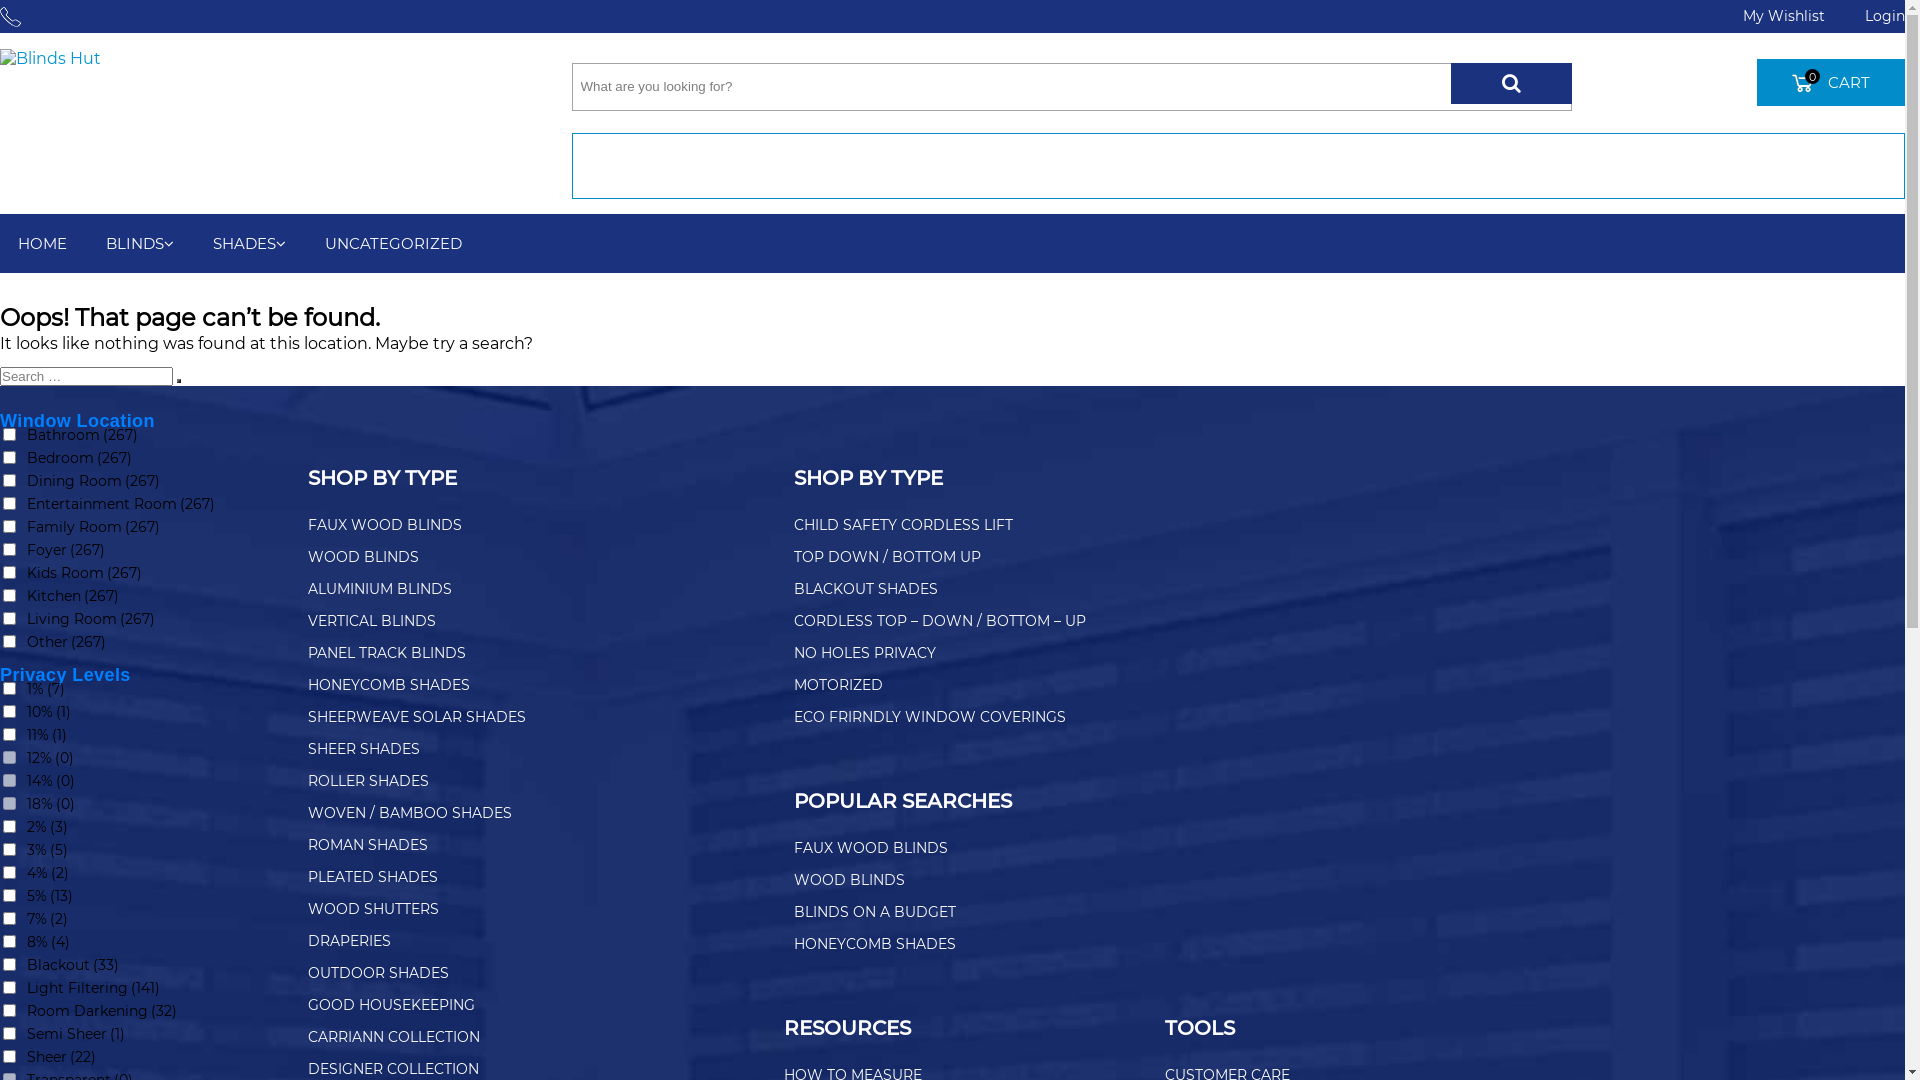 This screenshot has height=1080, width=1920. I want to click on DESIGNER COLLECTION, so click(394, 1069).